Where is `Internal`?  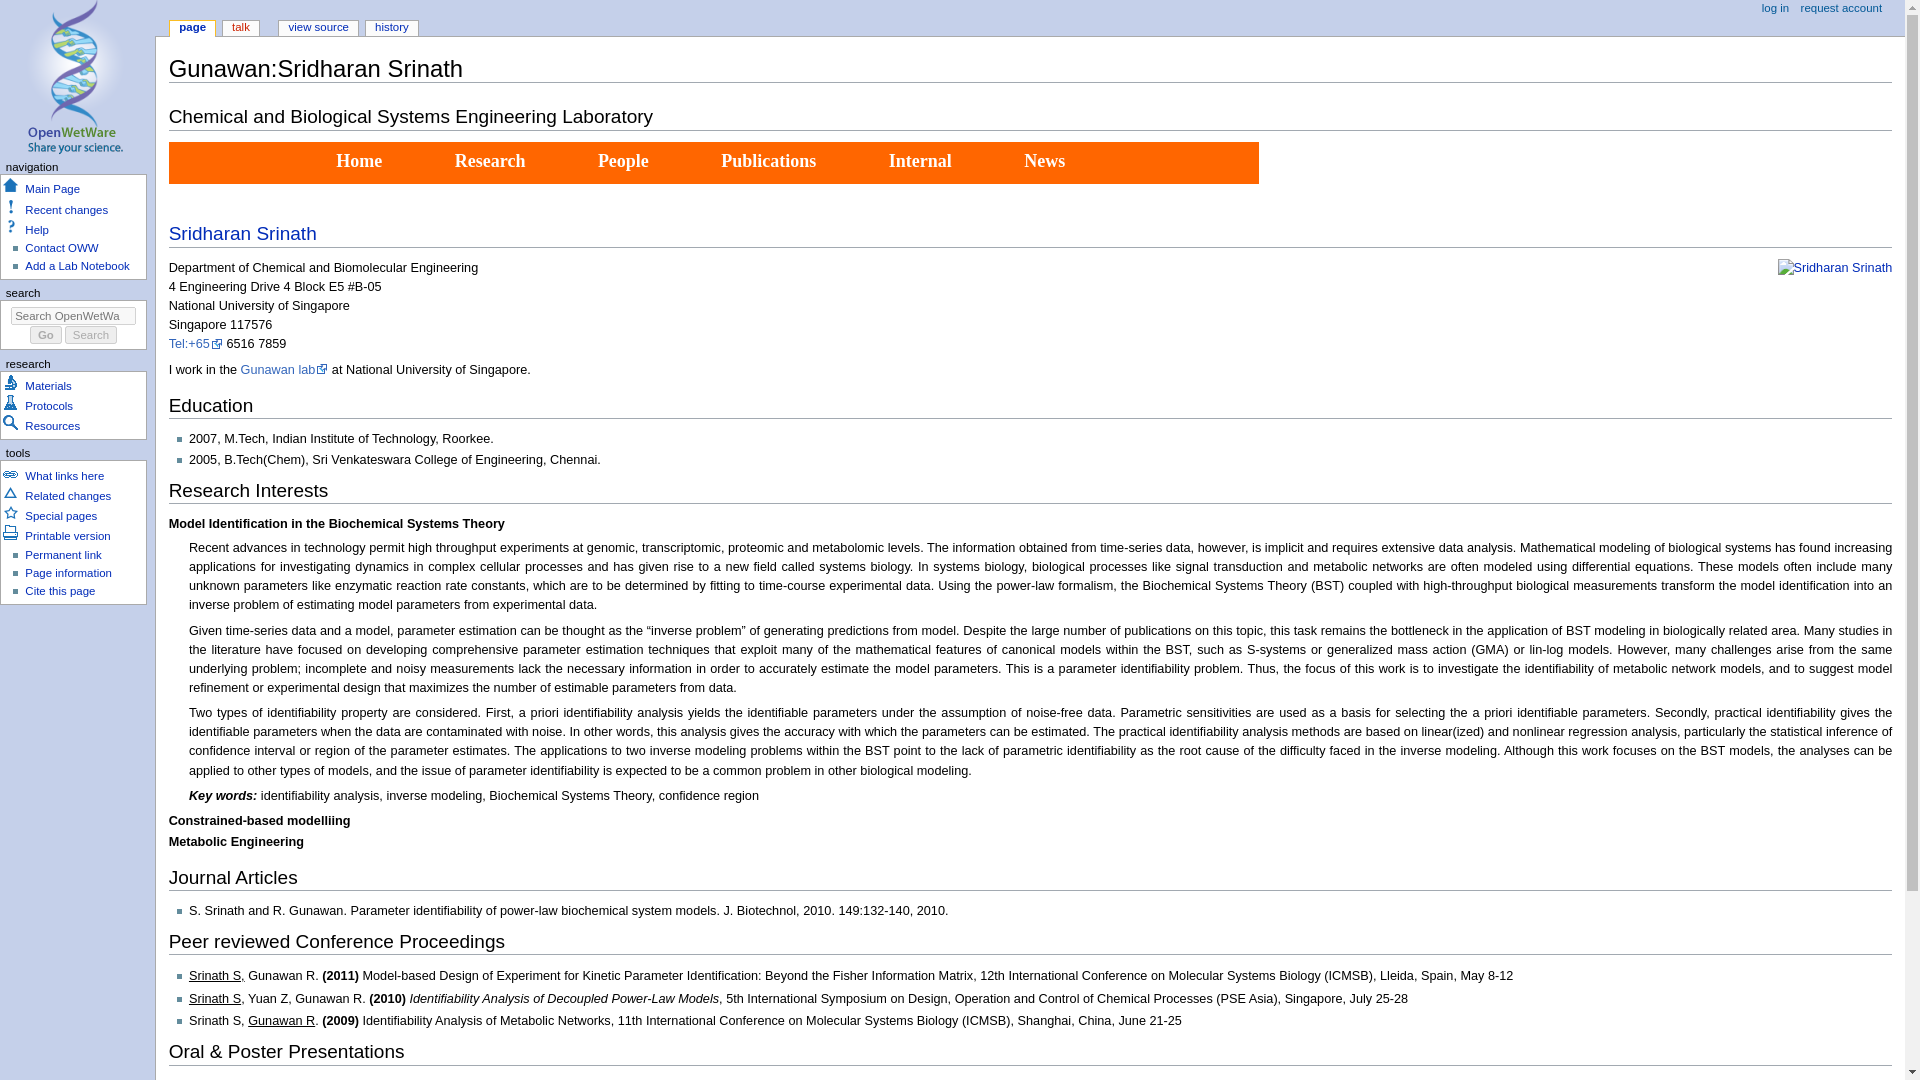
Internal is located at coordinates (920, 162).